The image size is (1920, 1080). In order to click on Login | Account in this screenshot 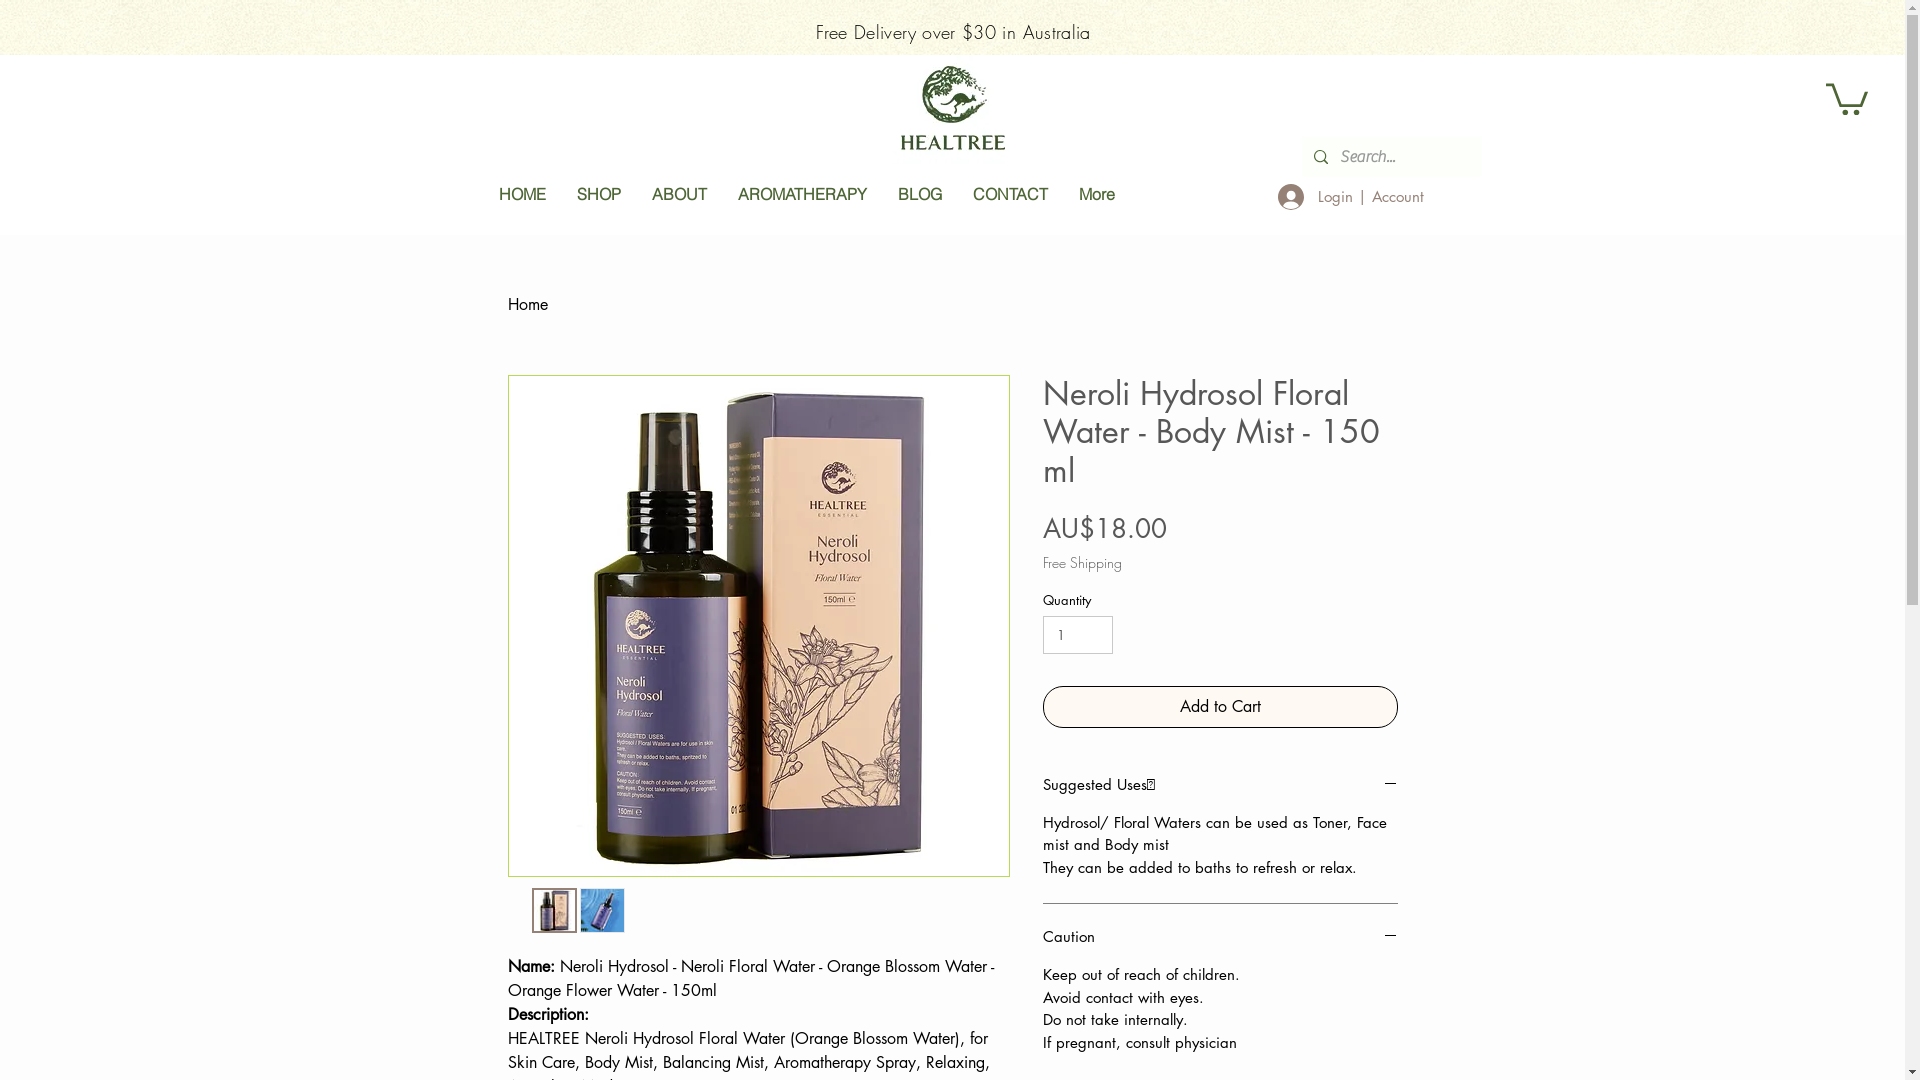, I will do `click(1350, 197)`.